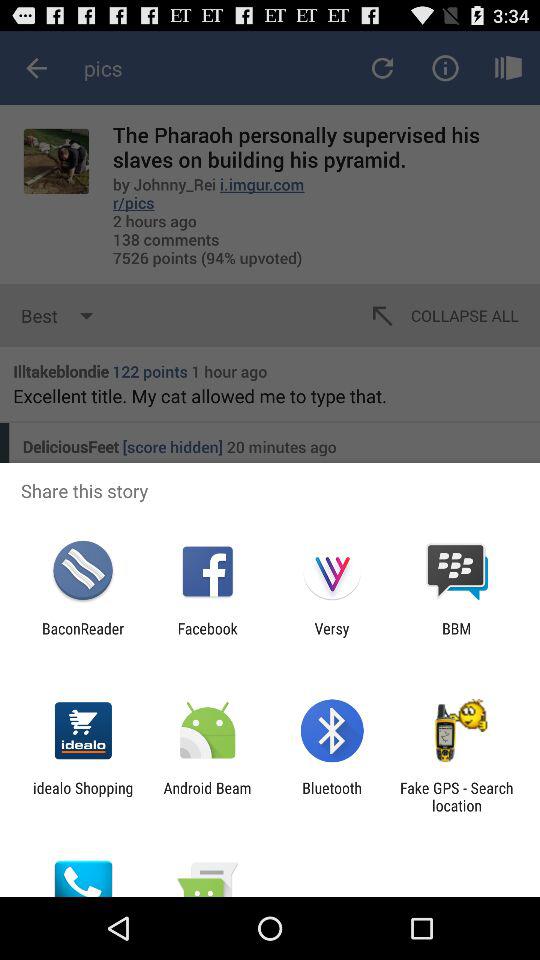 The image size is (540, 960). I want to click on launch icon to the right of the facebook, so click(332, 637).